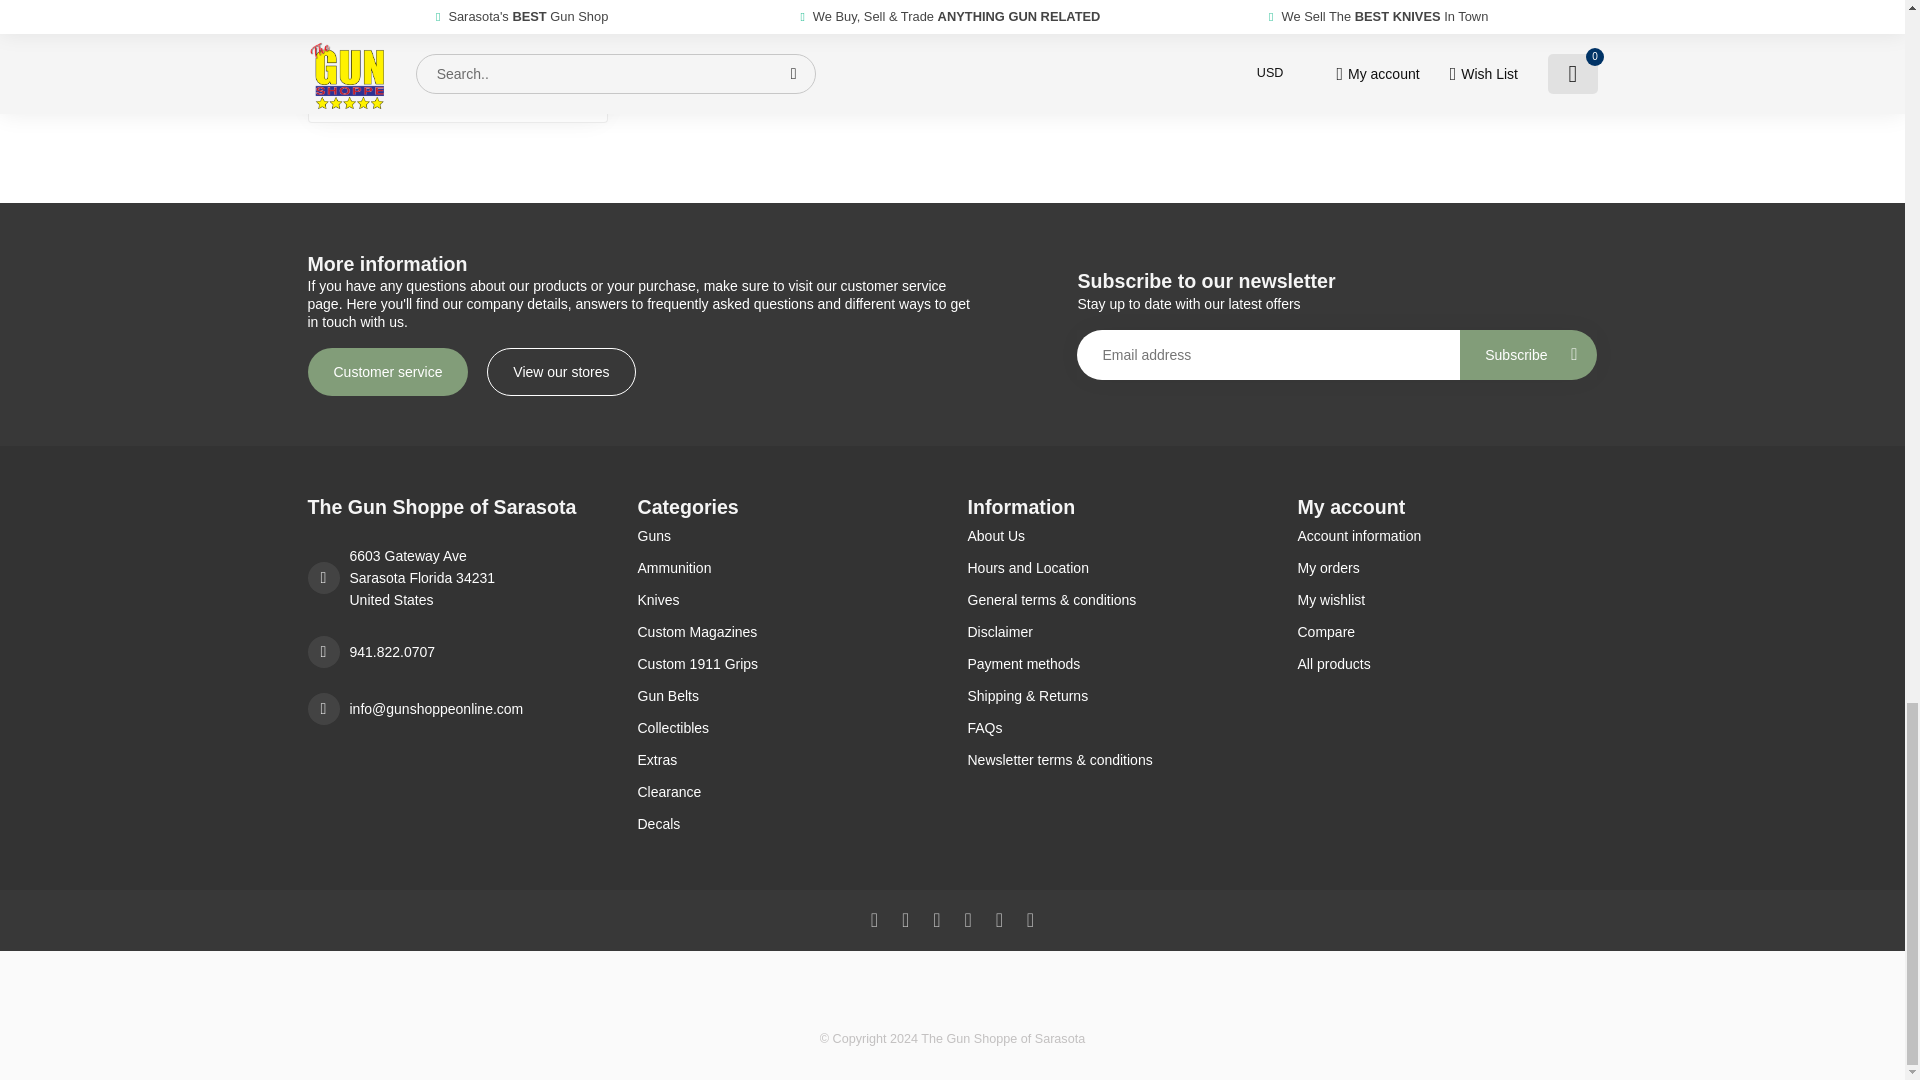 This screenshot has height=1080, width=1920. Describe the element at coordinates (1447, 664) in the screenshot. I see `All products` at that location.